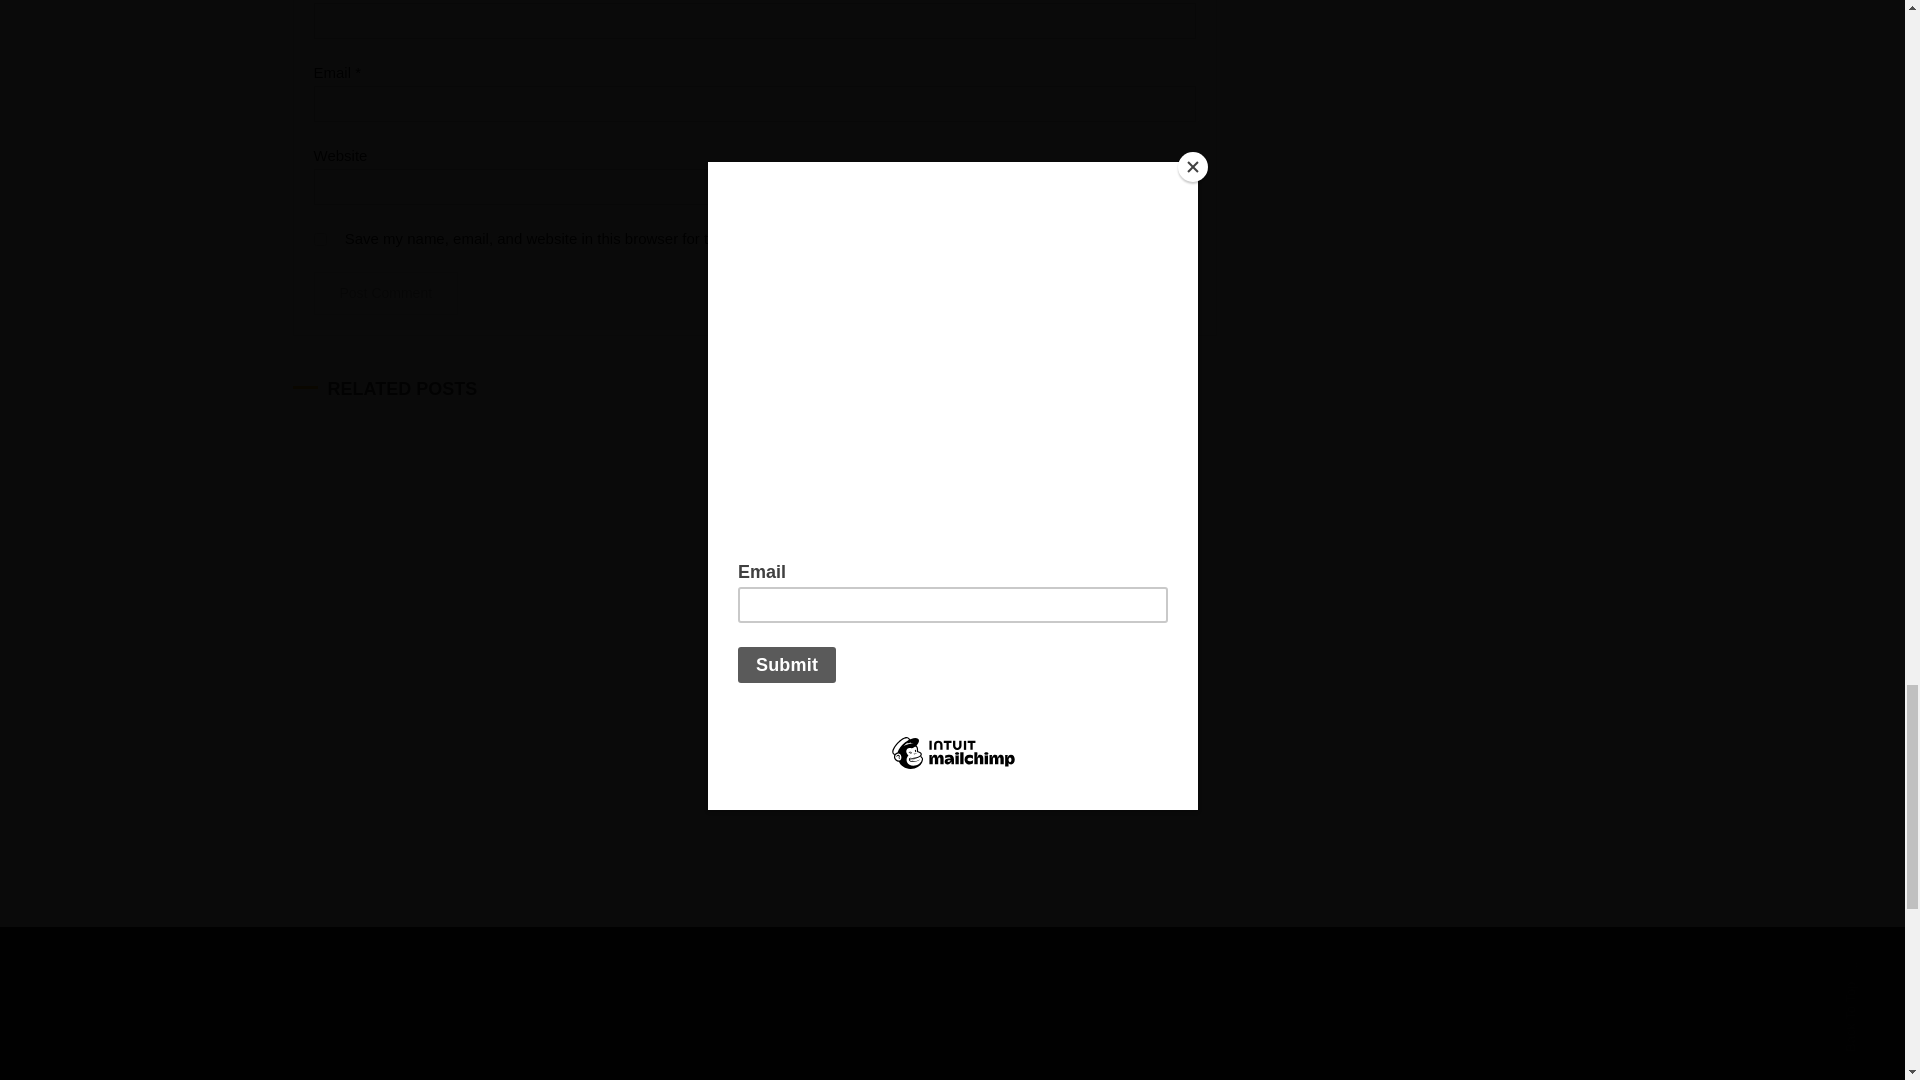 The image size is (1920, 1080). What do you see at coordinates (386, 294) in the screenshot?
I see `Post Comment` at bounding box center [386, 294].